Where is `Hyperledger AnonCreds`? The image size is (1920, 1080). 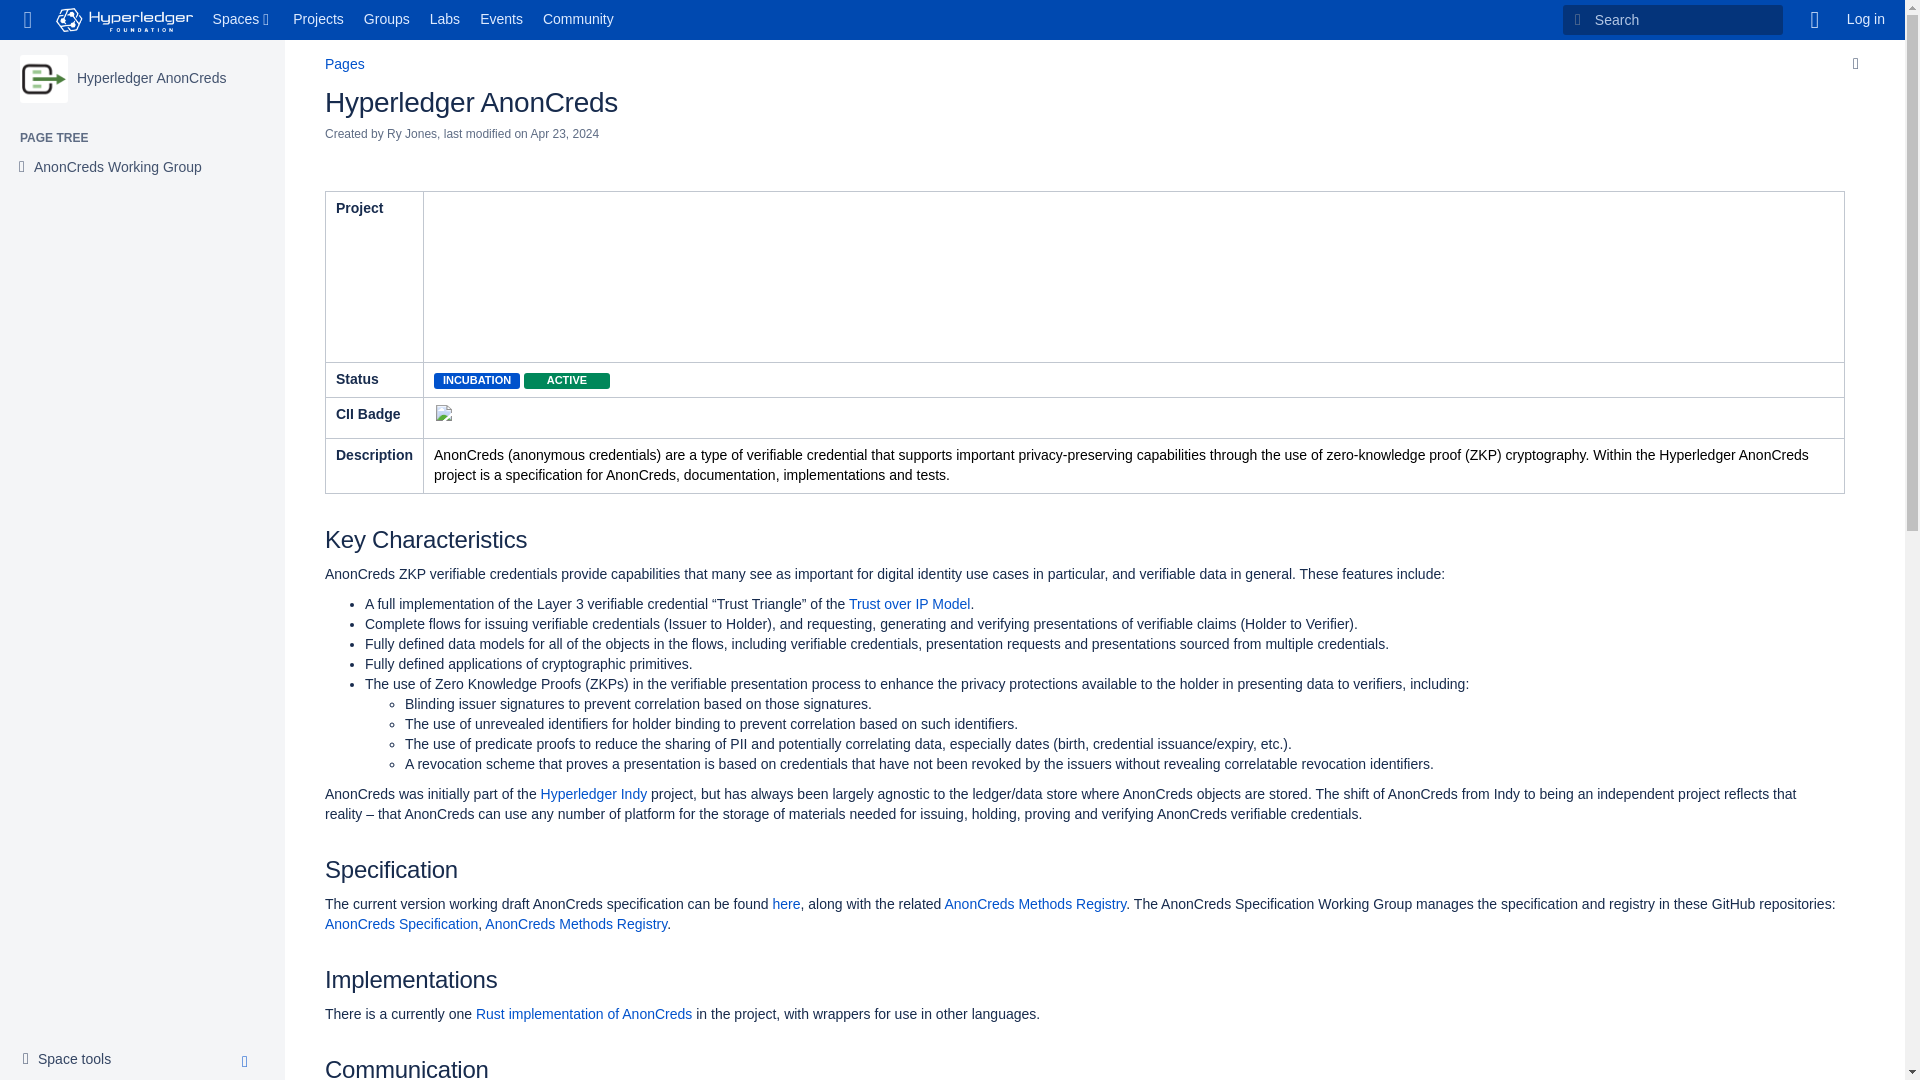
Hyperledger AnonCreds is located at coordinates (151, 78).